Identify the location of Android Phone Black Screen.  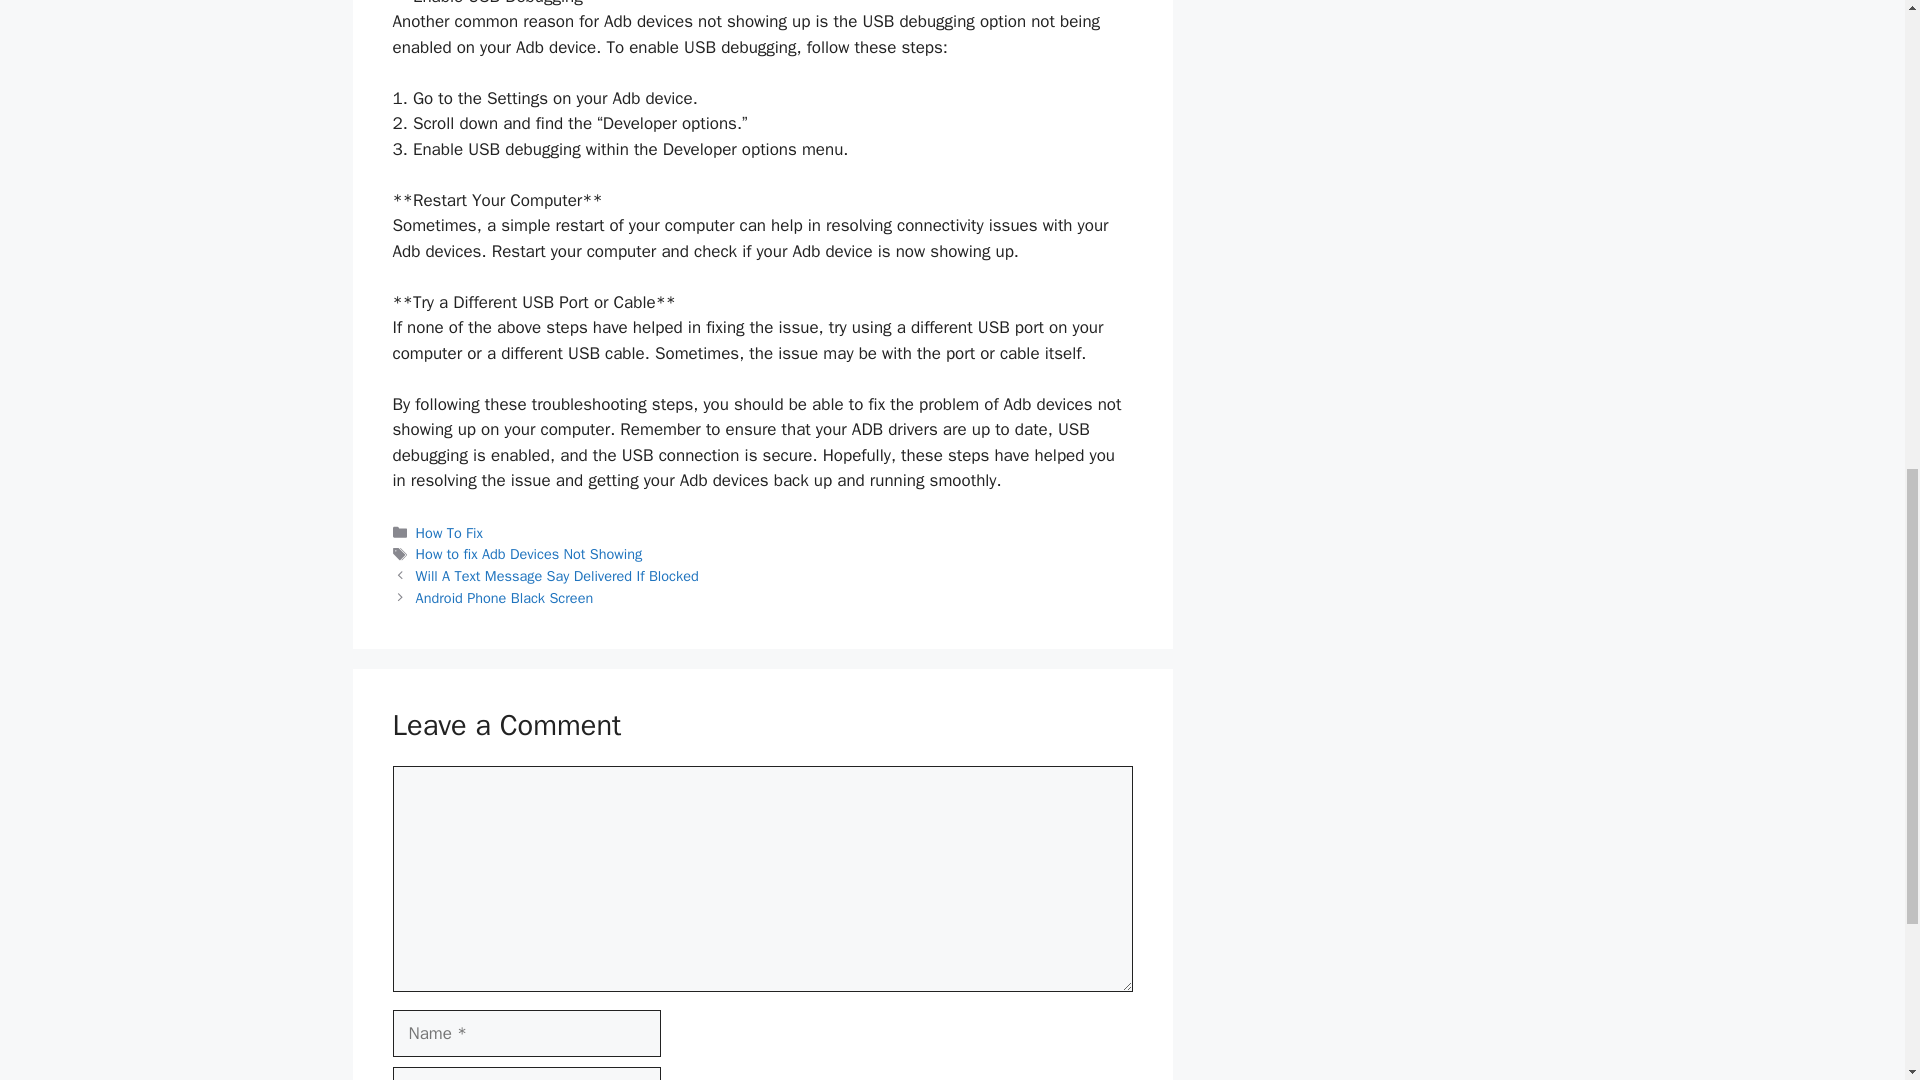
(504, 597).